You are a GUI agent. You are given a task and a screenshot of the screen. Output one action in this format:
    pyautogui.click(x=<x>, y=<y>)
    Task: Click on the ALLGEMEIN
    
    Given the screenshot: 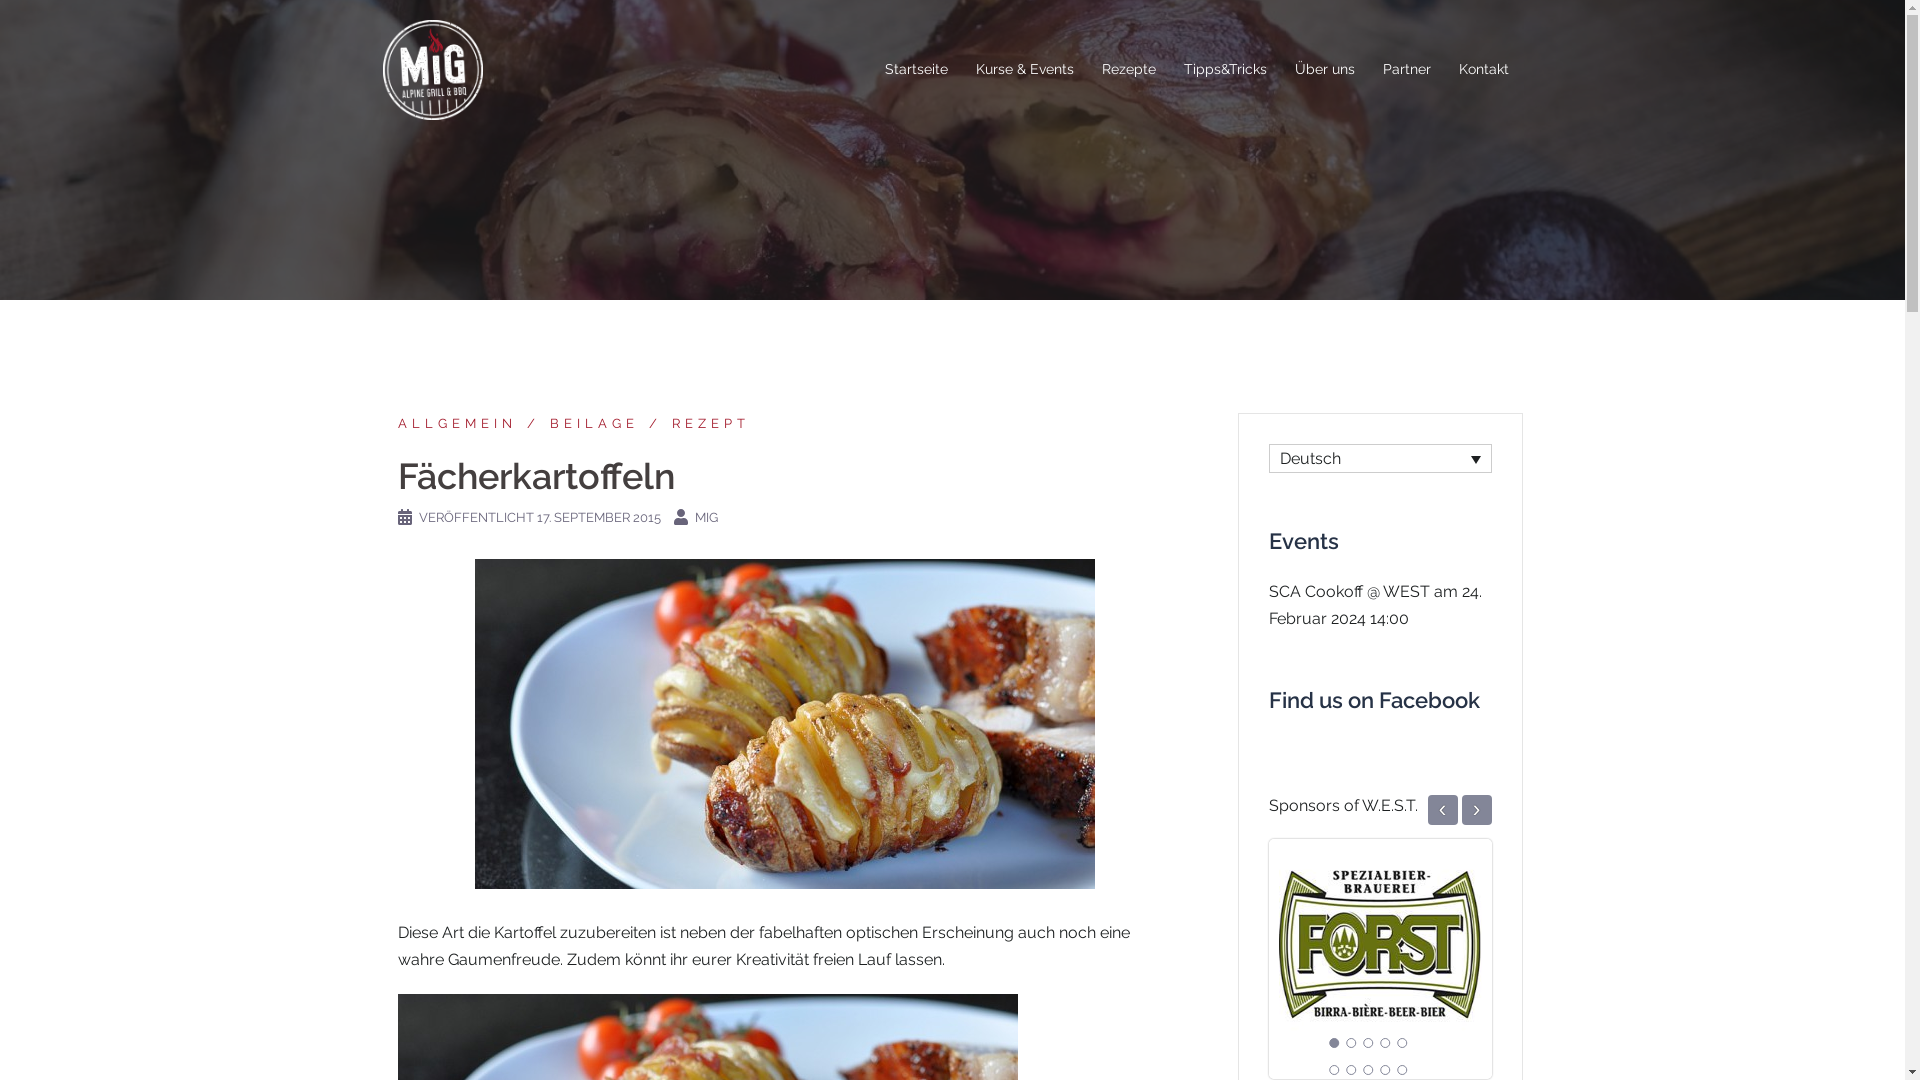 What is the action you would take?
    pyautogui.click(x=458, y=424)
    